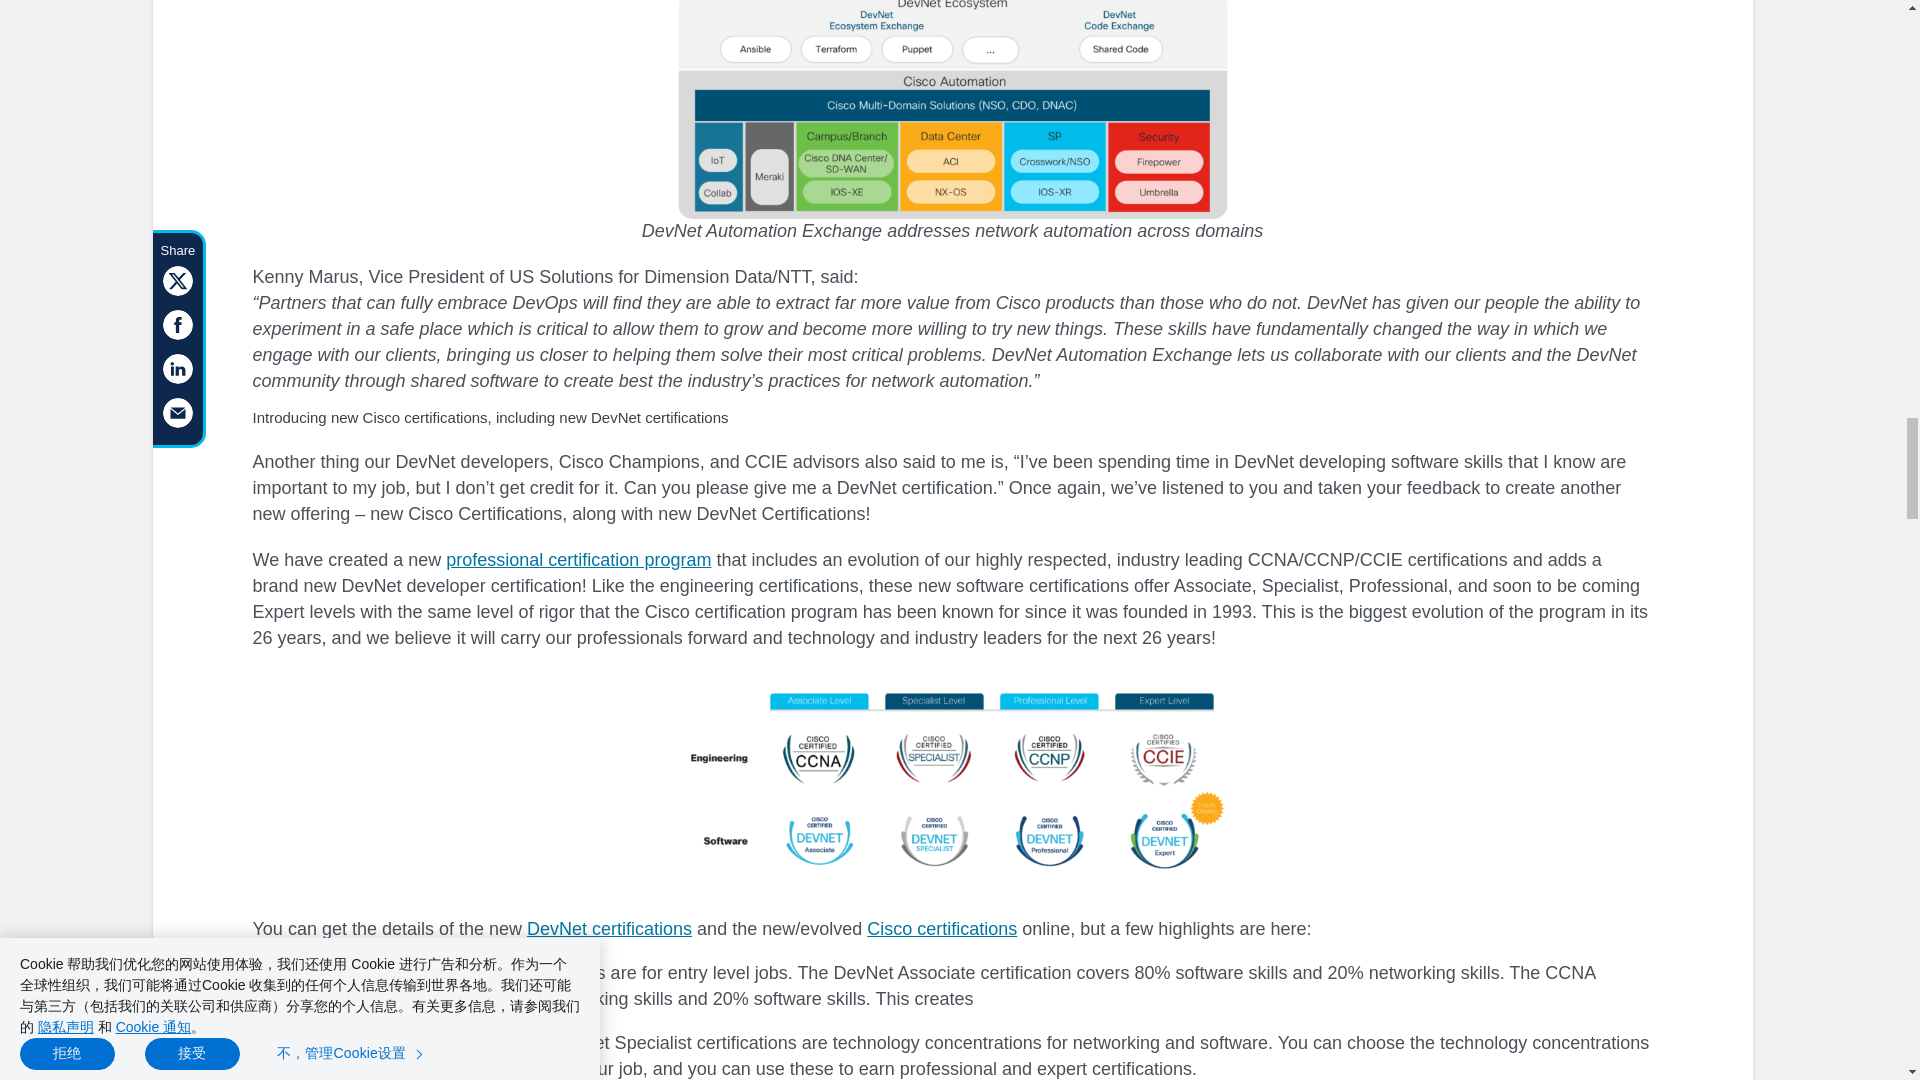 Image resolution: width=1920 pixels, height=1080 pixels. What do you see at coordinates (608, 928) in the screenshot?
I see `DevNet certifications` at bounding box center [608, 928].